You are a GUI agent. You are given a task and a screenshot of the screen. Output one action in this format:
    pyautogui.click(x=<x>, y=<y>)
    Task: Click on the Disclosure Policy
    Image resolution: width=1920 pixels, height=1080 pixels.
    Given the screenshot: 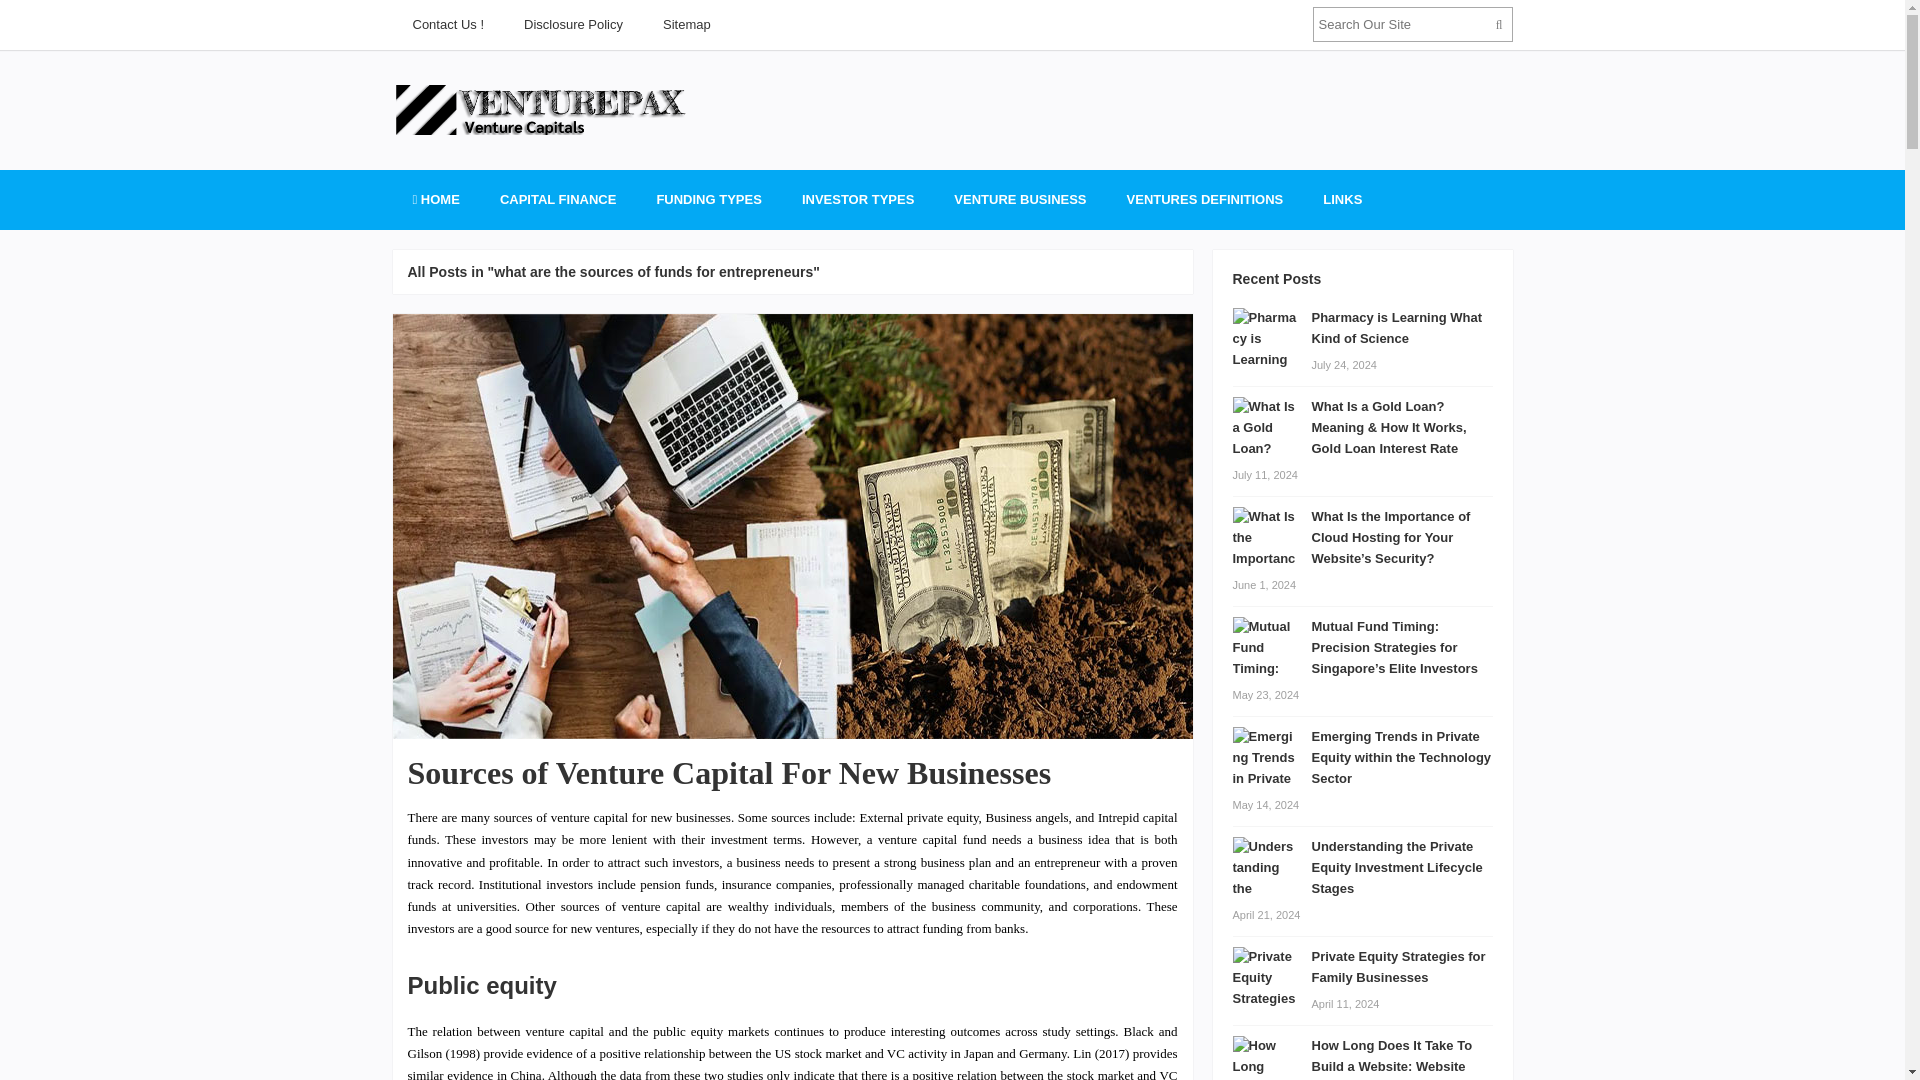 What is the action you would take?
    pyautogui.click(x=573, y=24)
    